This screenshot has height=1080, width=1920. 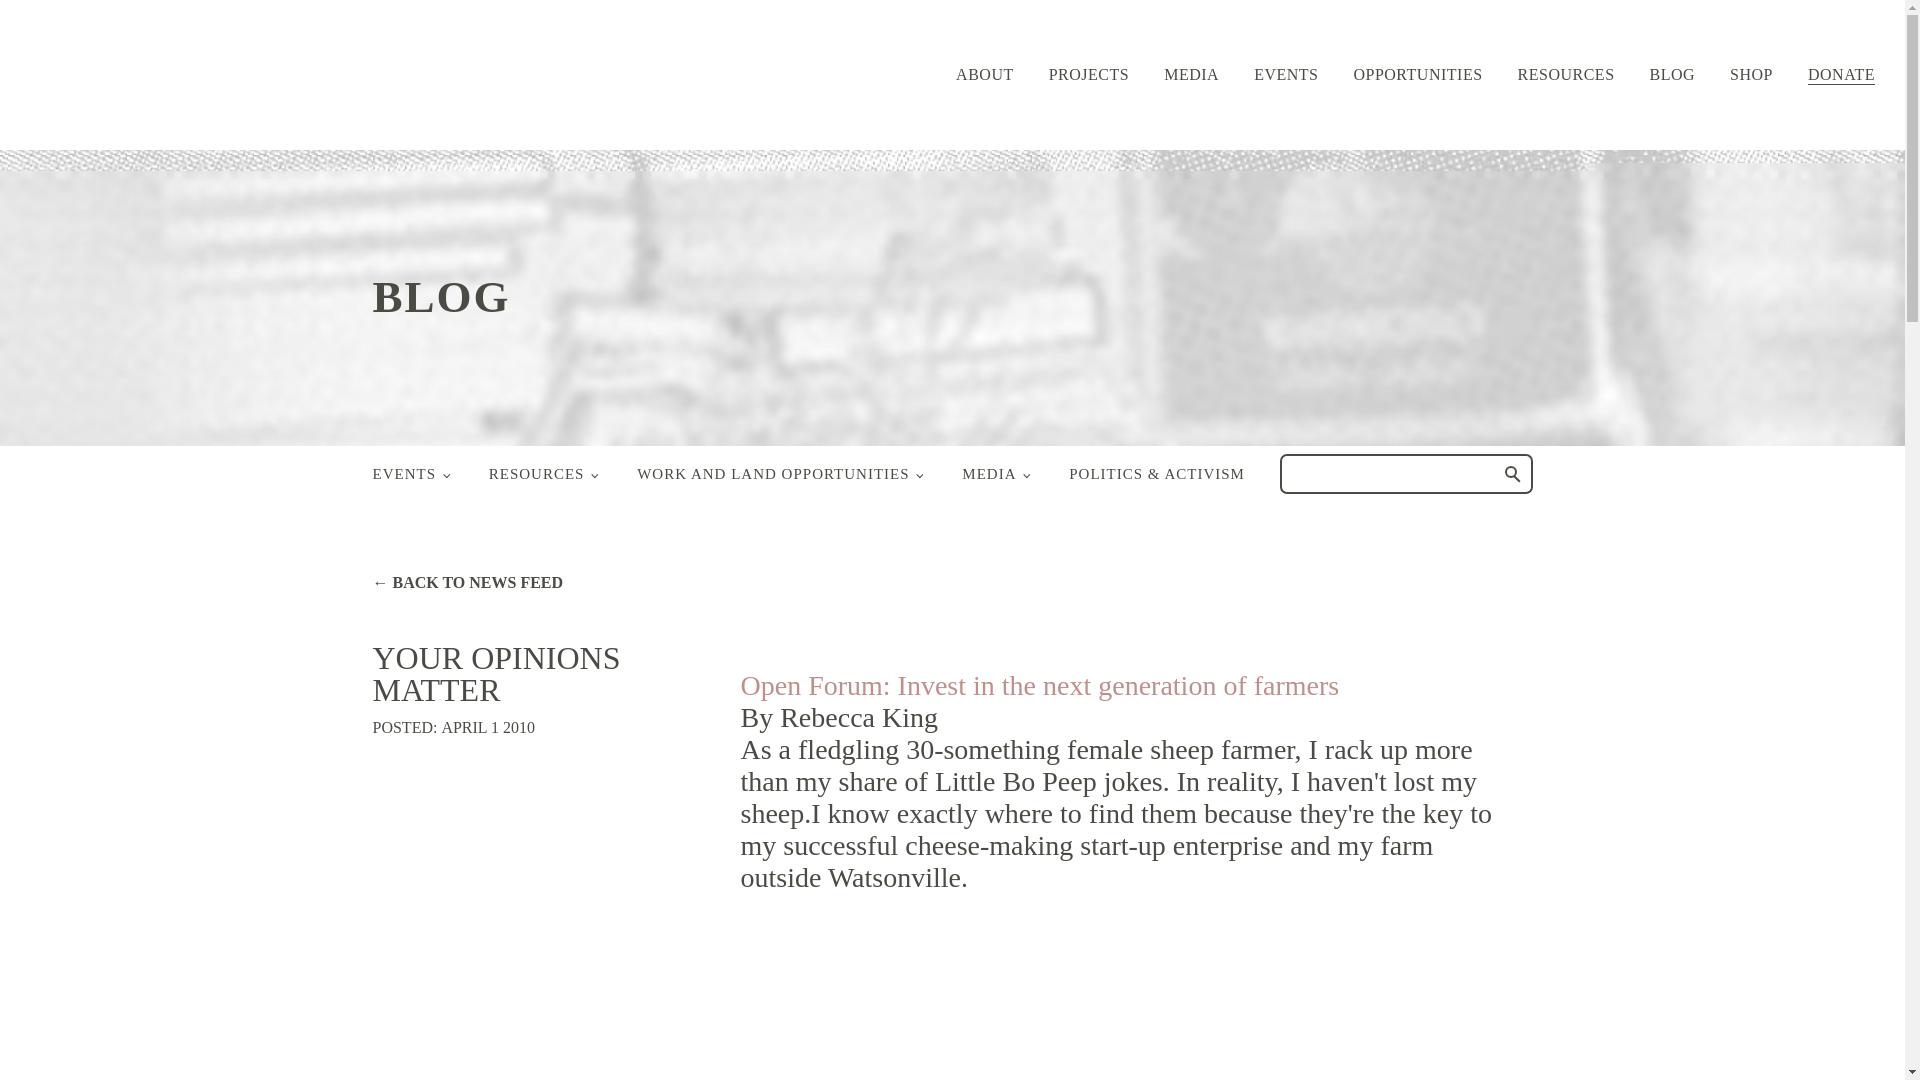 What do you see at coordinates (1285, 74) in the screenshot?
I see `EVENTS` at bounding box center [1285, 74].